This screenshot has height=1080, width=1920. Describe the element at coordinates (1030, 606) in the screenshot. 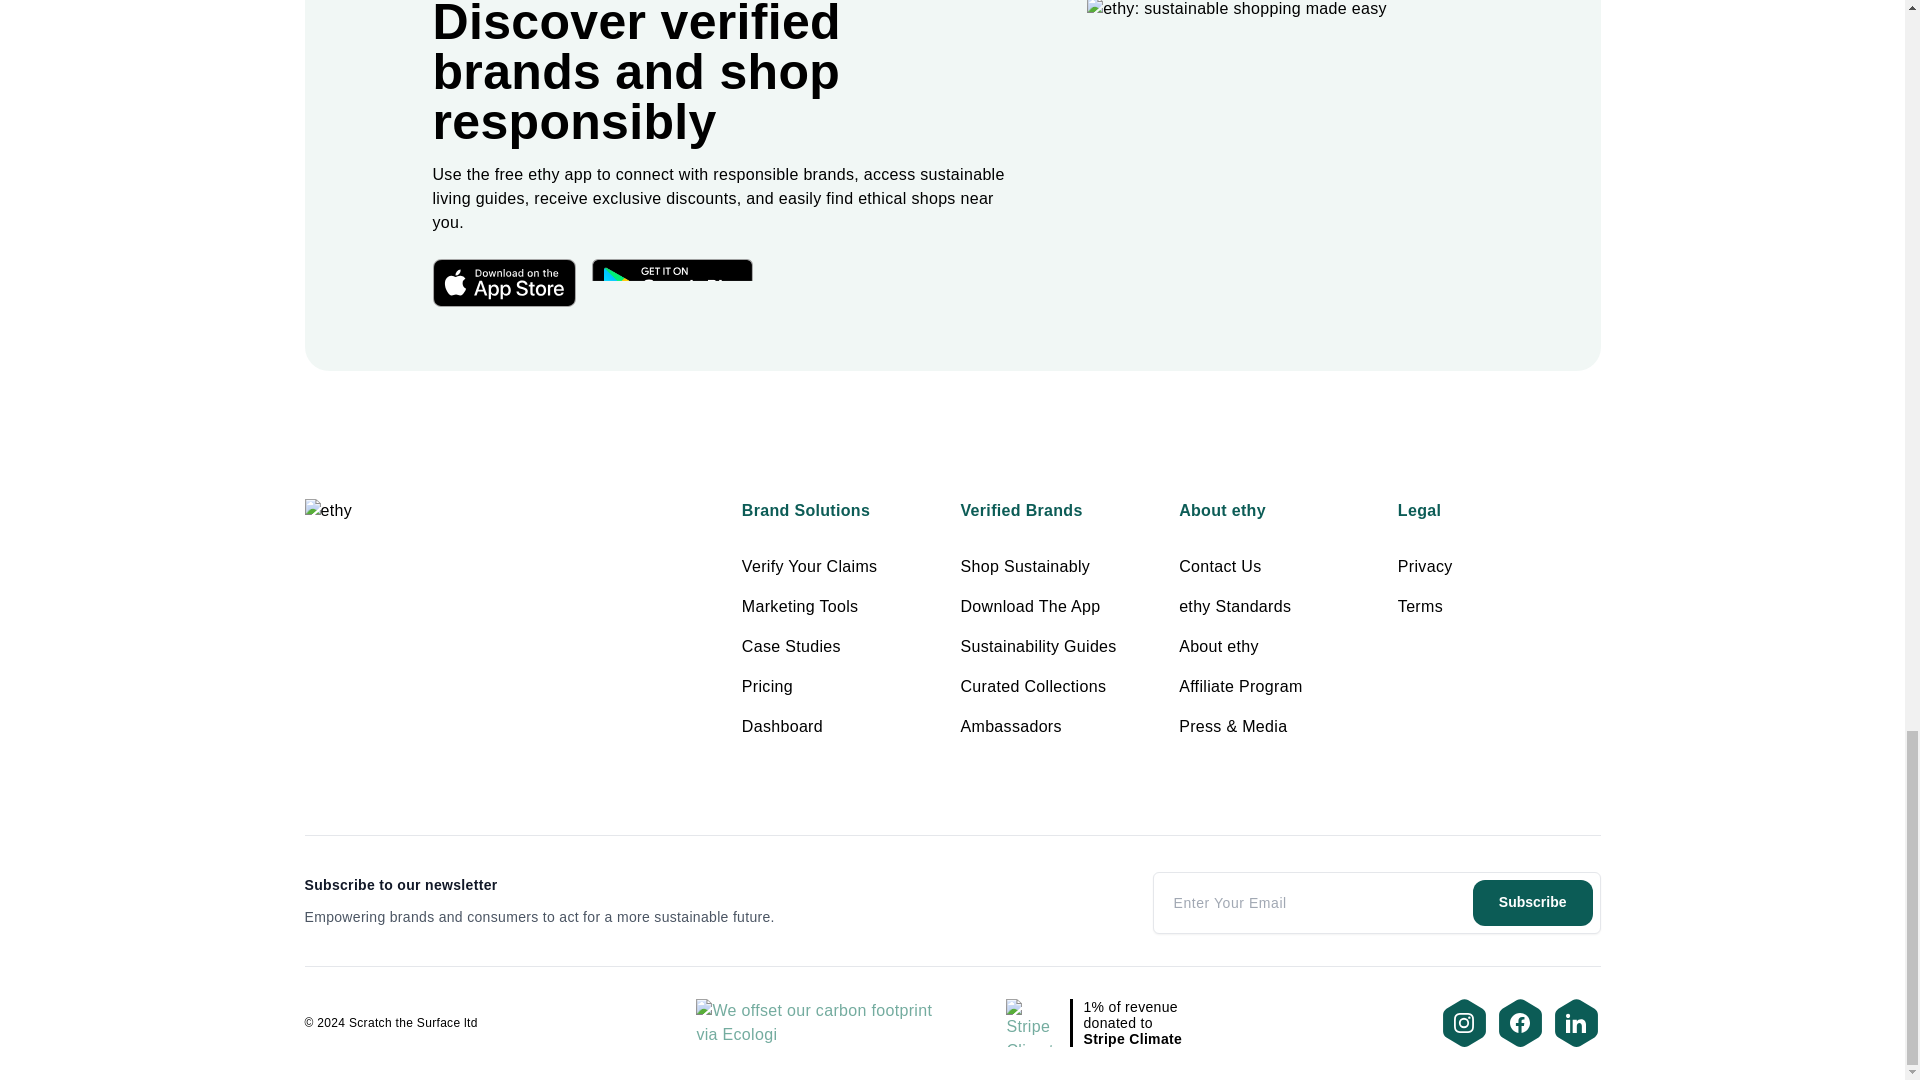

I see `Download The App` at that location.